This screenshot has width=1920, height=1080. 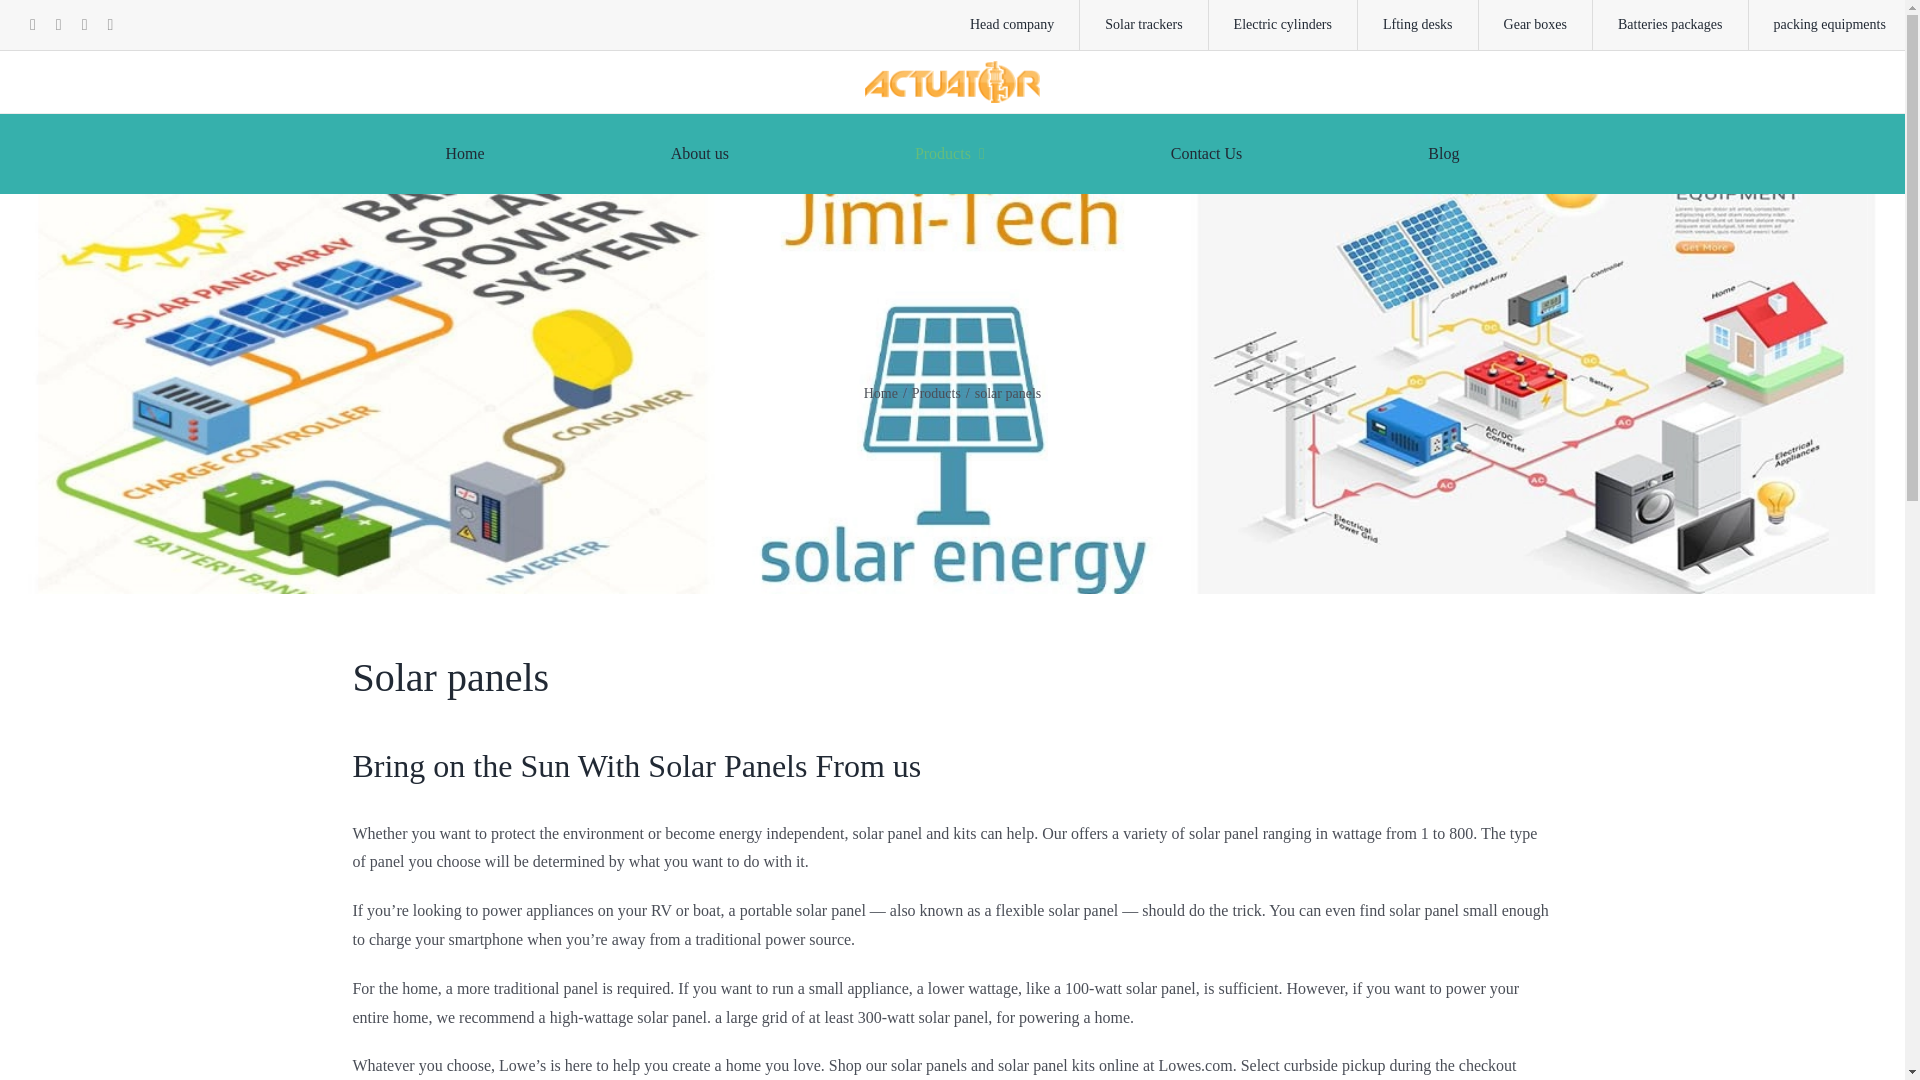 What do you see at coordinates (881, 392) in the screenshot?
I see `Home` at bounding box center [881, 392].